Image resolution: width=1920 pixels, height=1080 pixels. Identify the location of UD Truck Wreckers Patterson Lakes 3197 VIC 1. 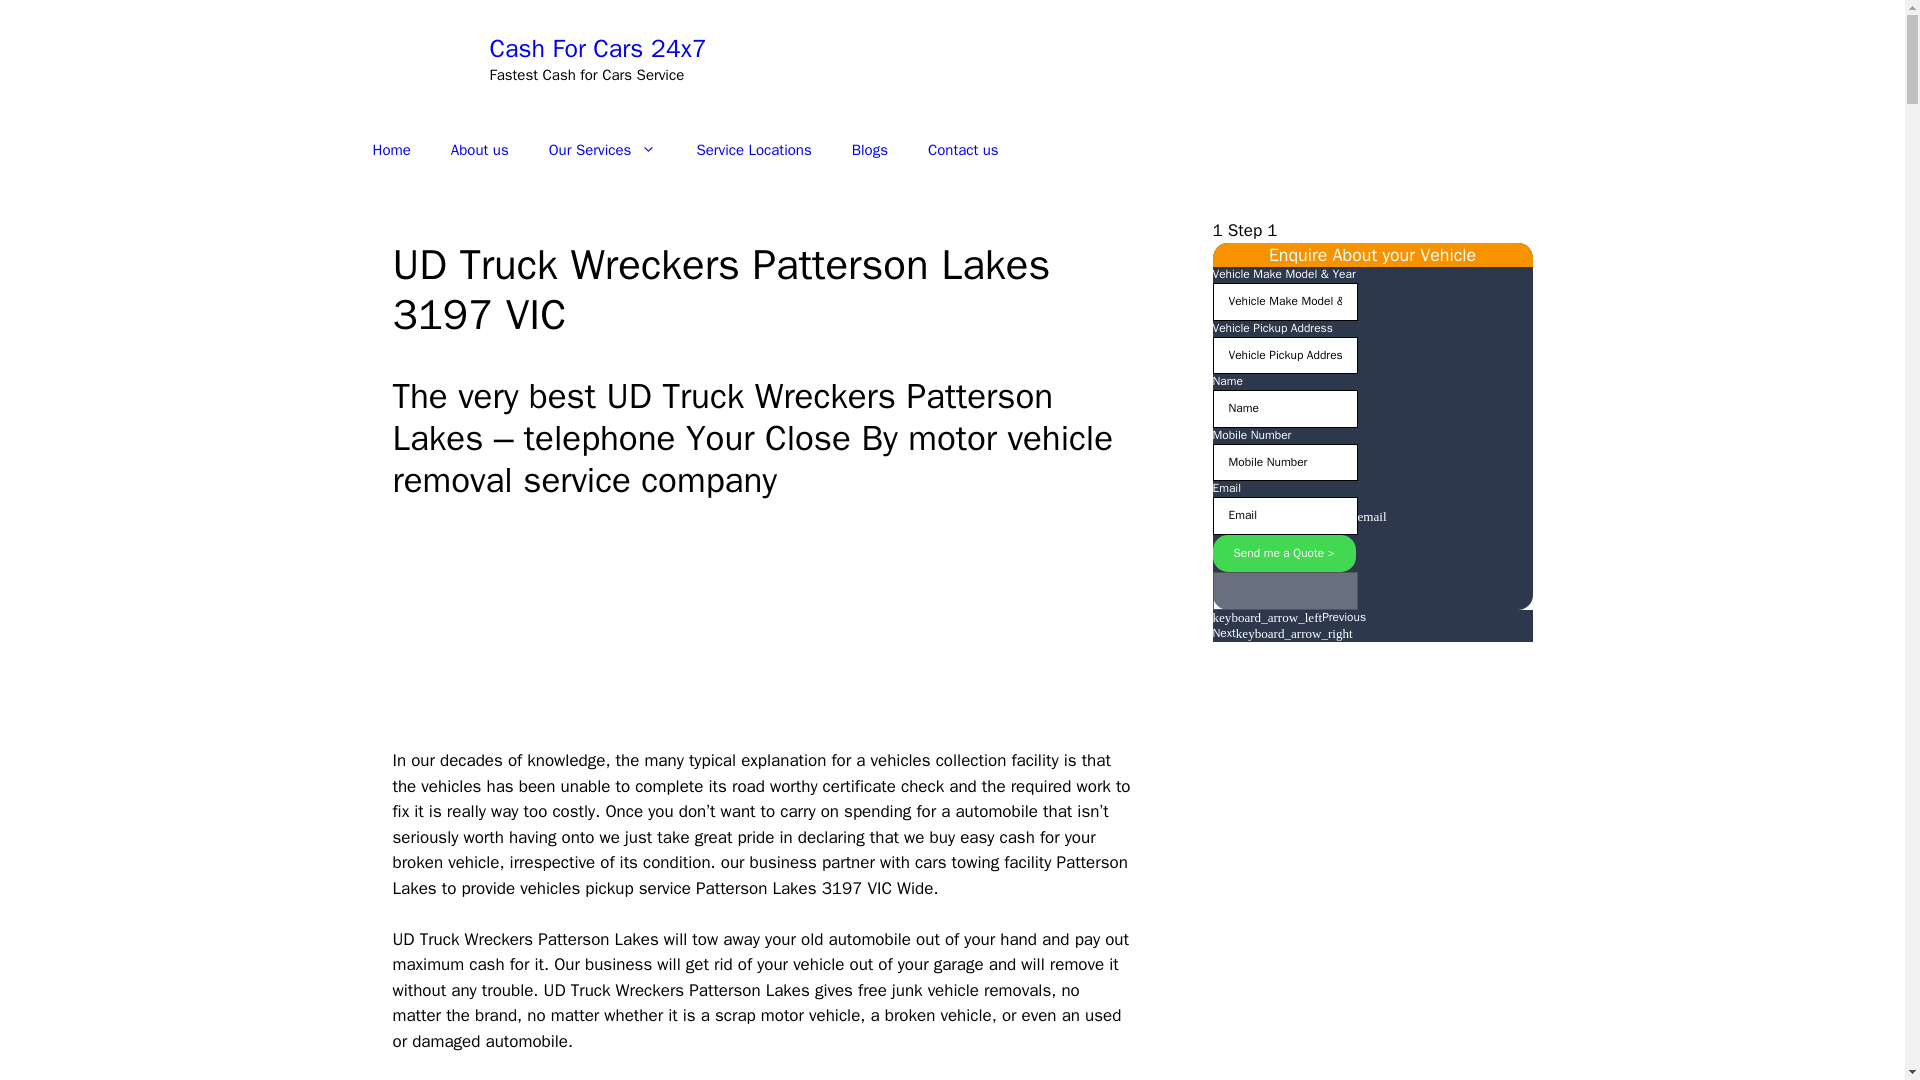
(698, 630).